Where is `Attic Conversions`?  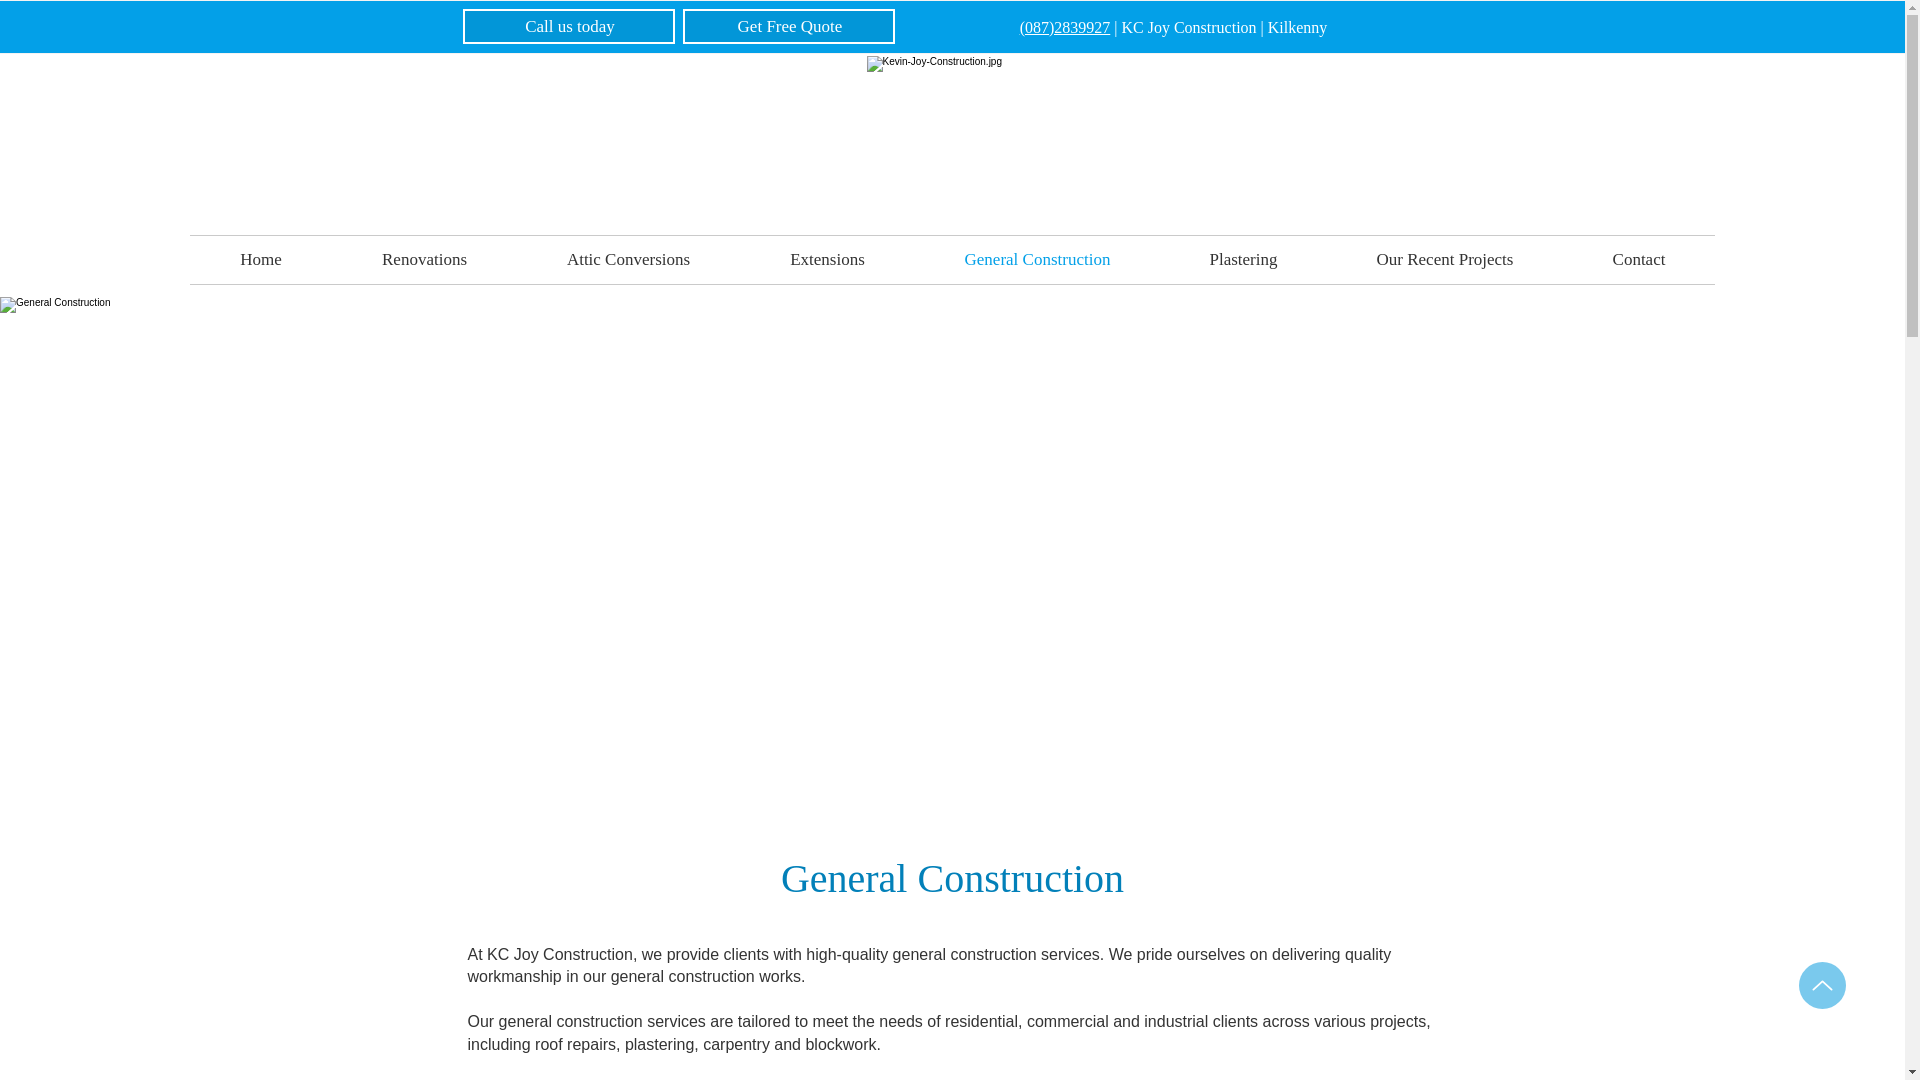
Attic Conversions is located at coordinates (628, 260).